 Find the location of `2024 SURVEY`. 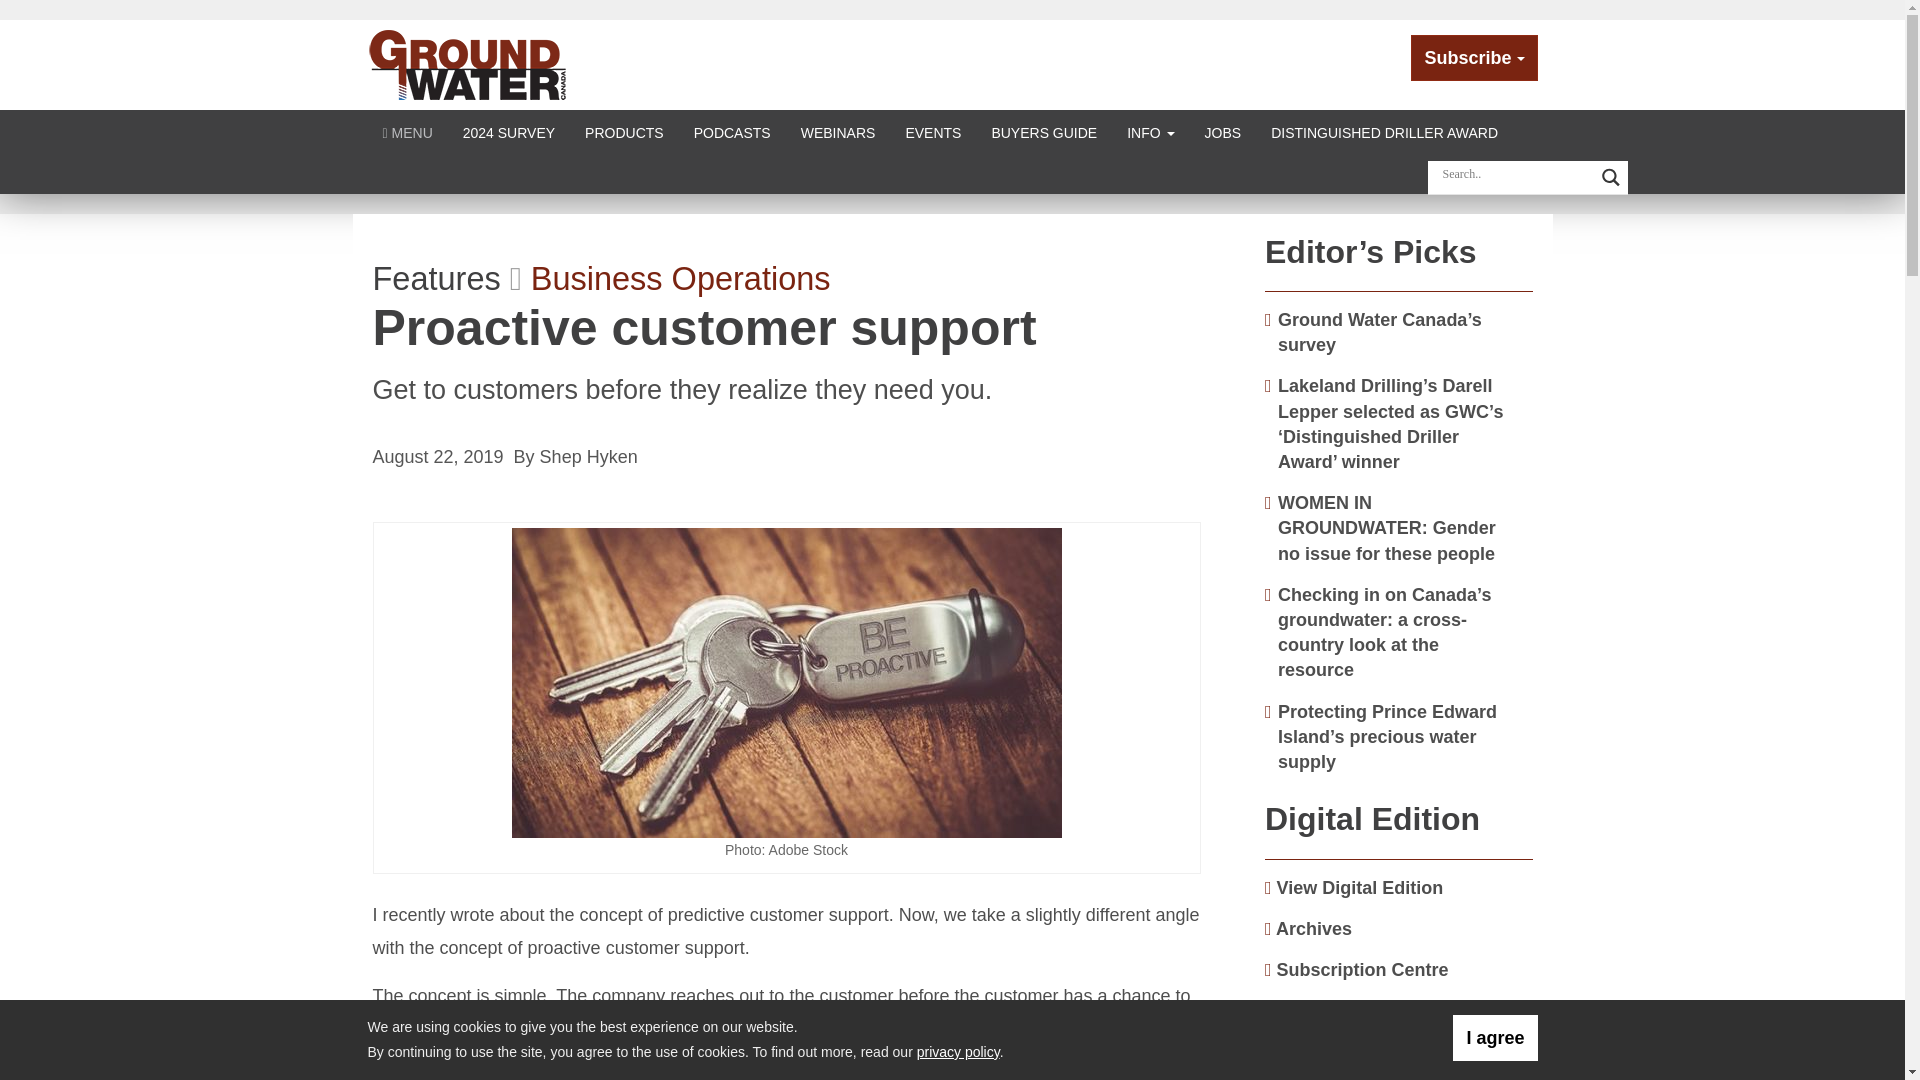

2024 SURVEY is located at coordinates (508, 132).